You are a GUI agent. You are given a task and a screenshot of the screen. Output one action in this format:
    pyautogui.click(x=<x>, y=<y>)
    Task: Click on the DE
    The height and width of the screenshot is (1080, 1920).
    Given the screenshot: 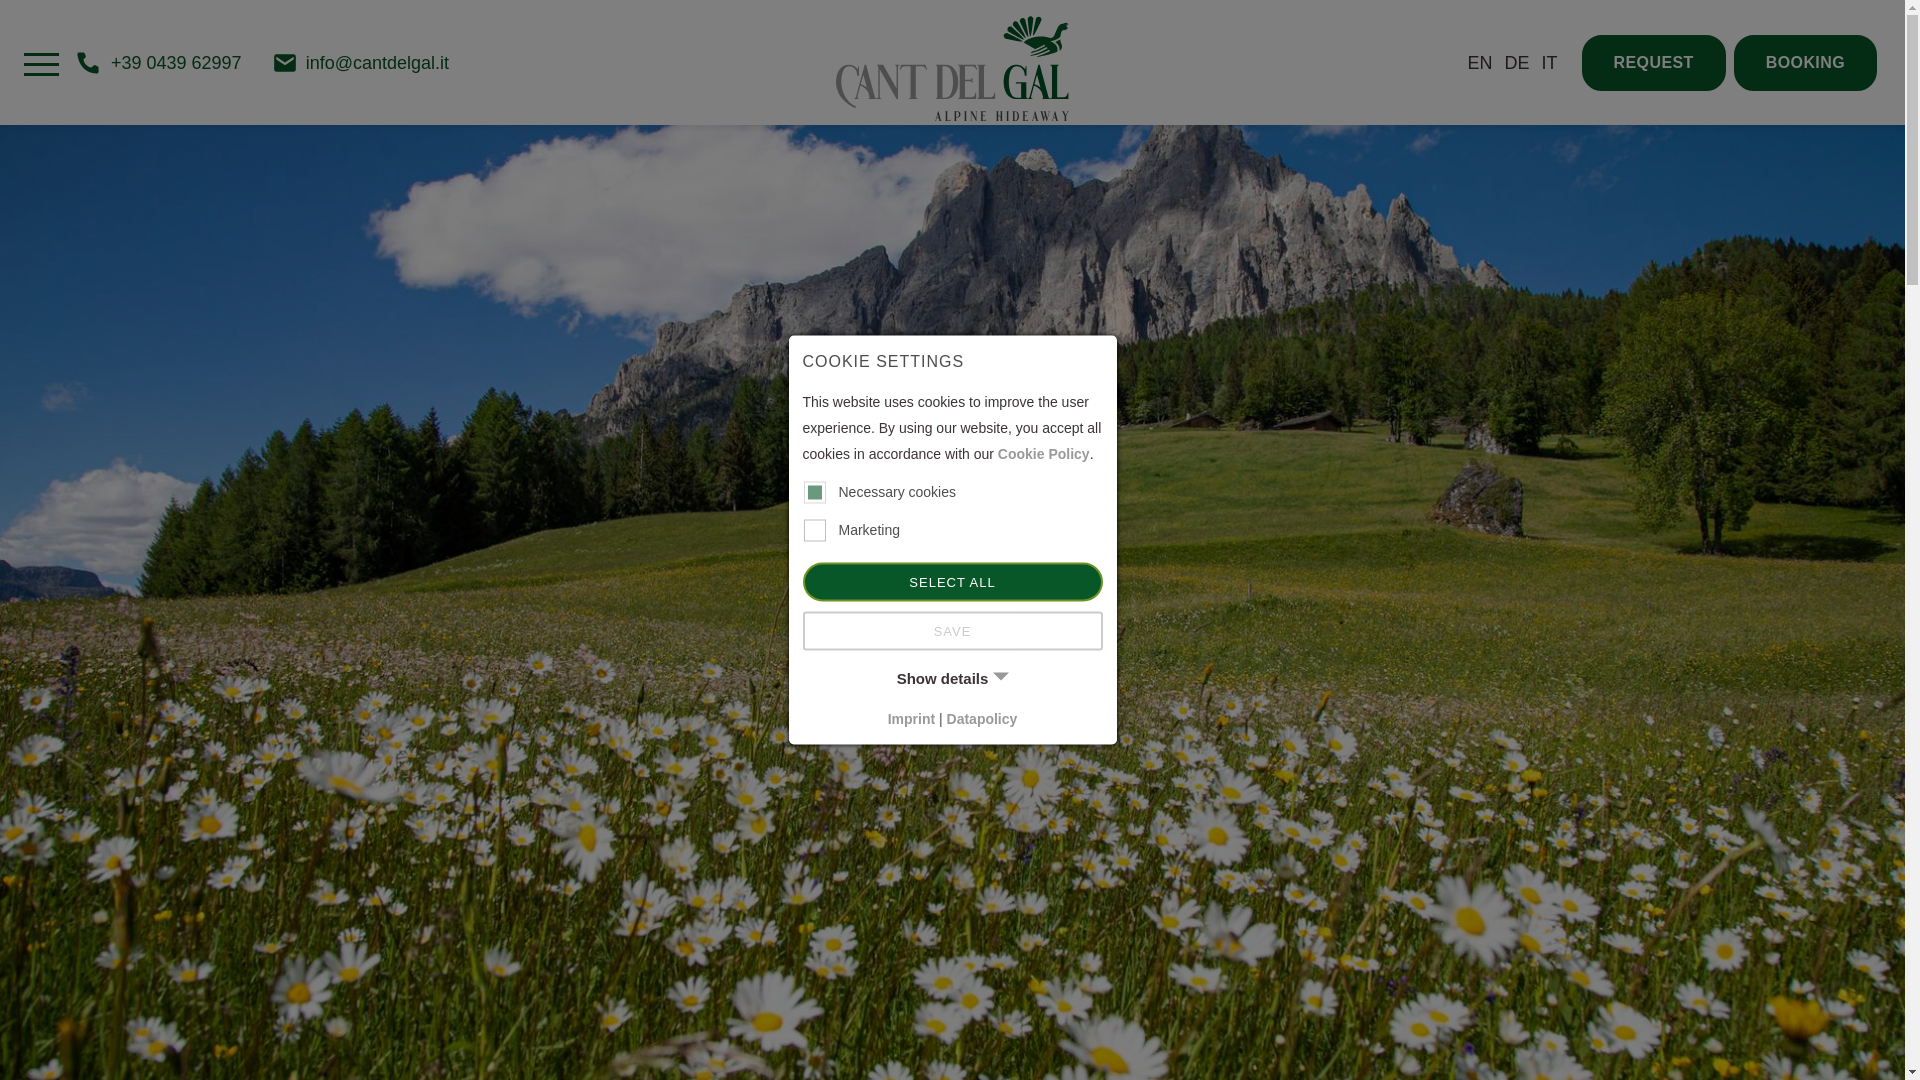 What is the action you would take?
    pyautogui.click(x=1518, y=62)
    